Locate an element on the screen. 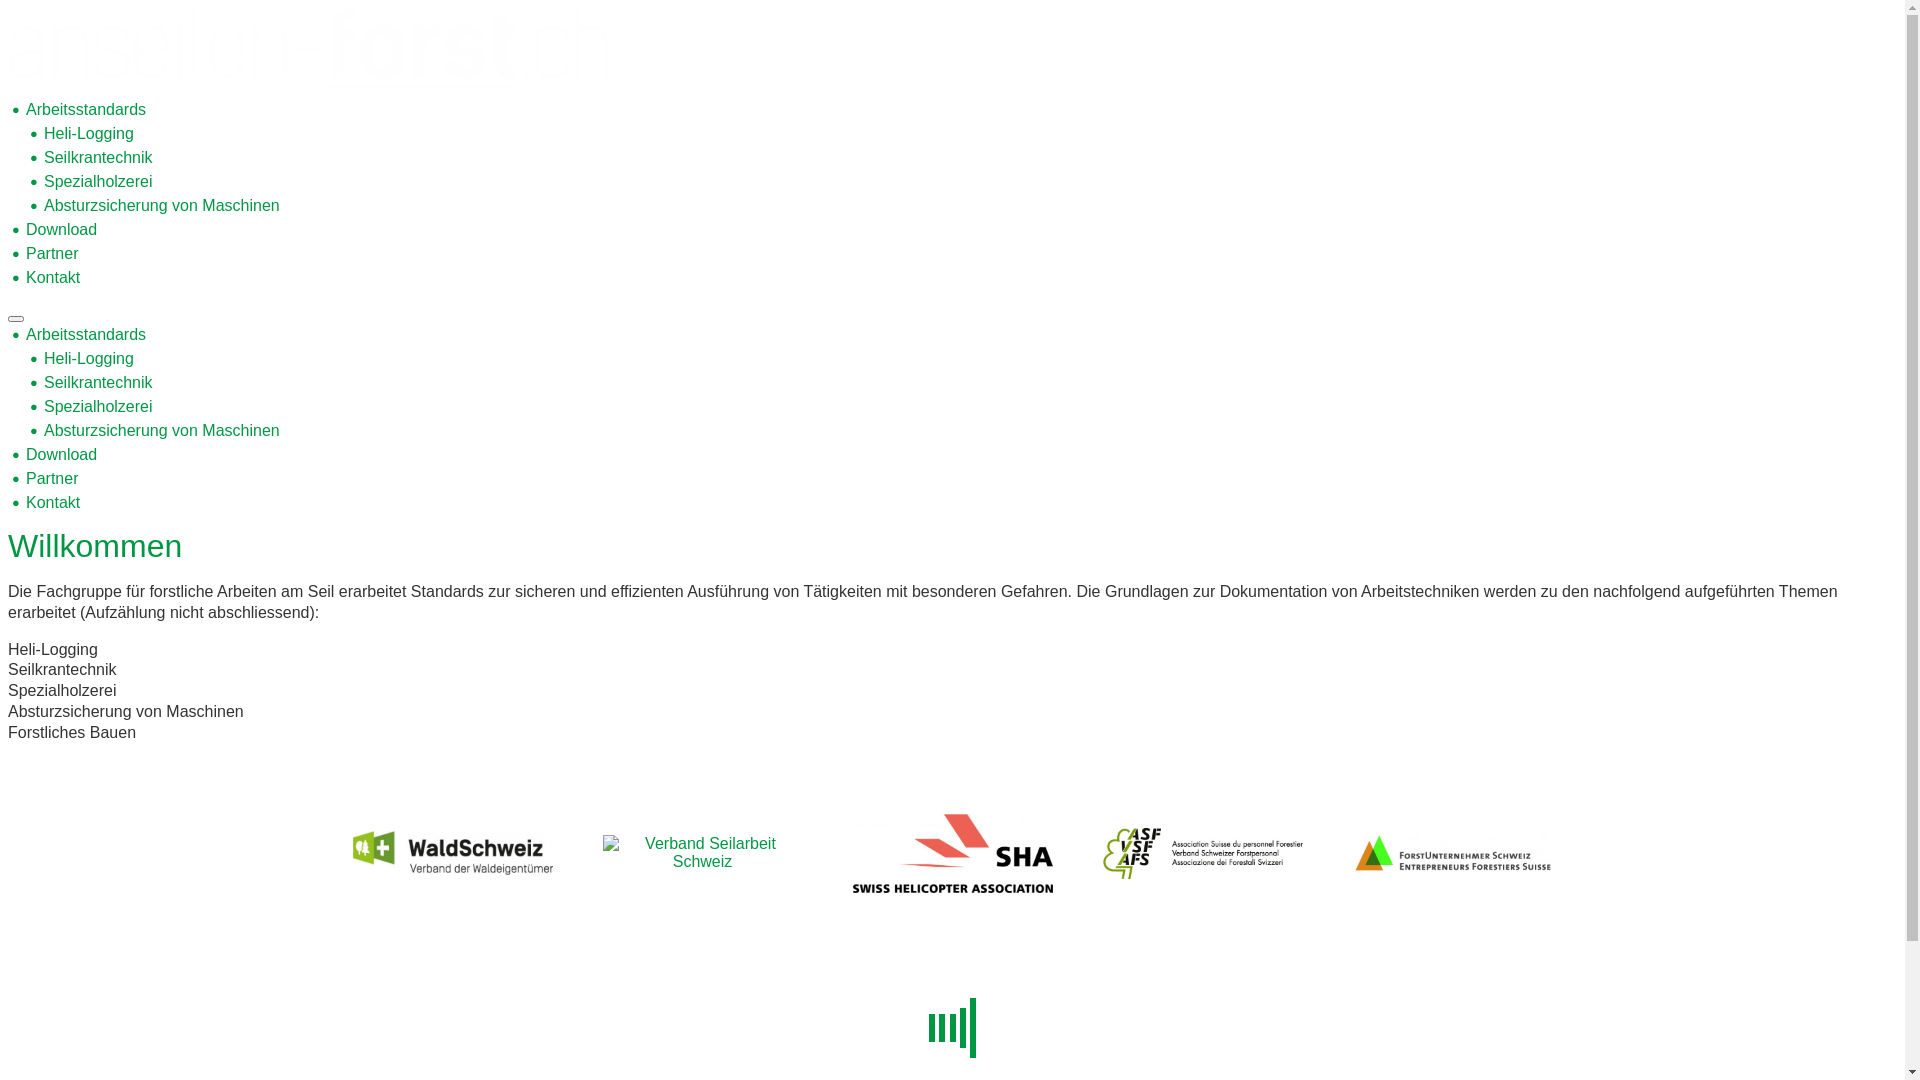 This screenshot has width=1920, height=1080. Absturzsicherung von Maschinen is located at coordinates (162, 206).